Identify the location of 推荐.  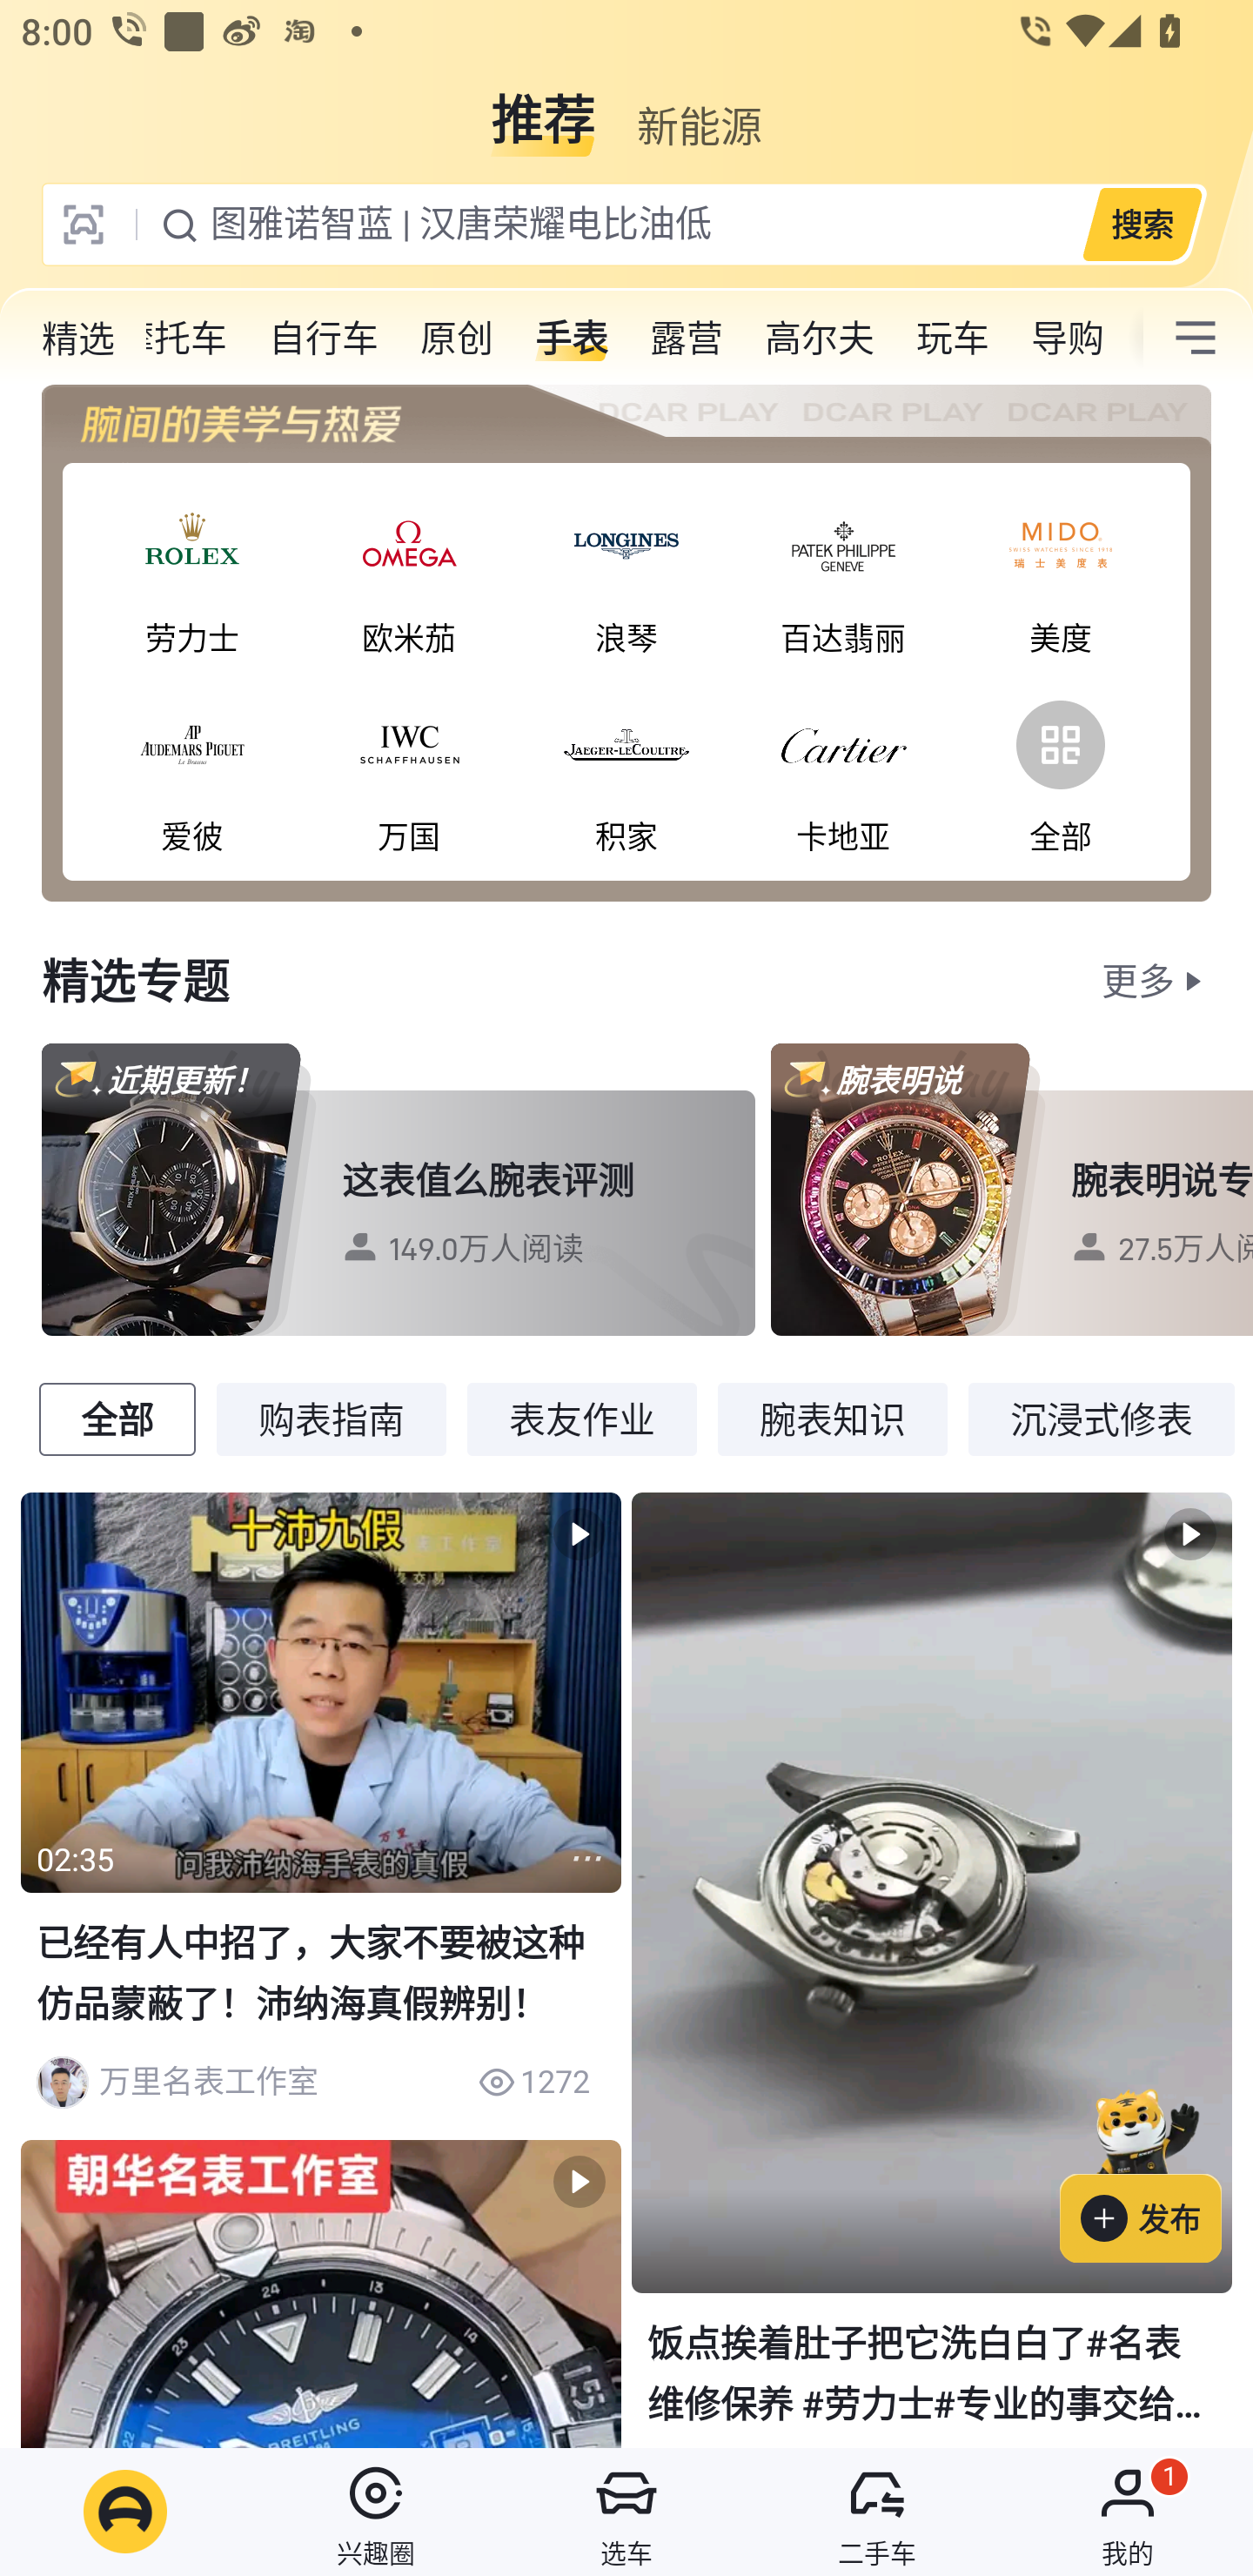
(543, 108).